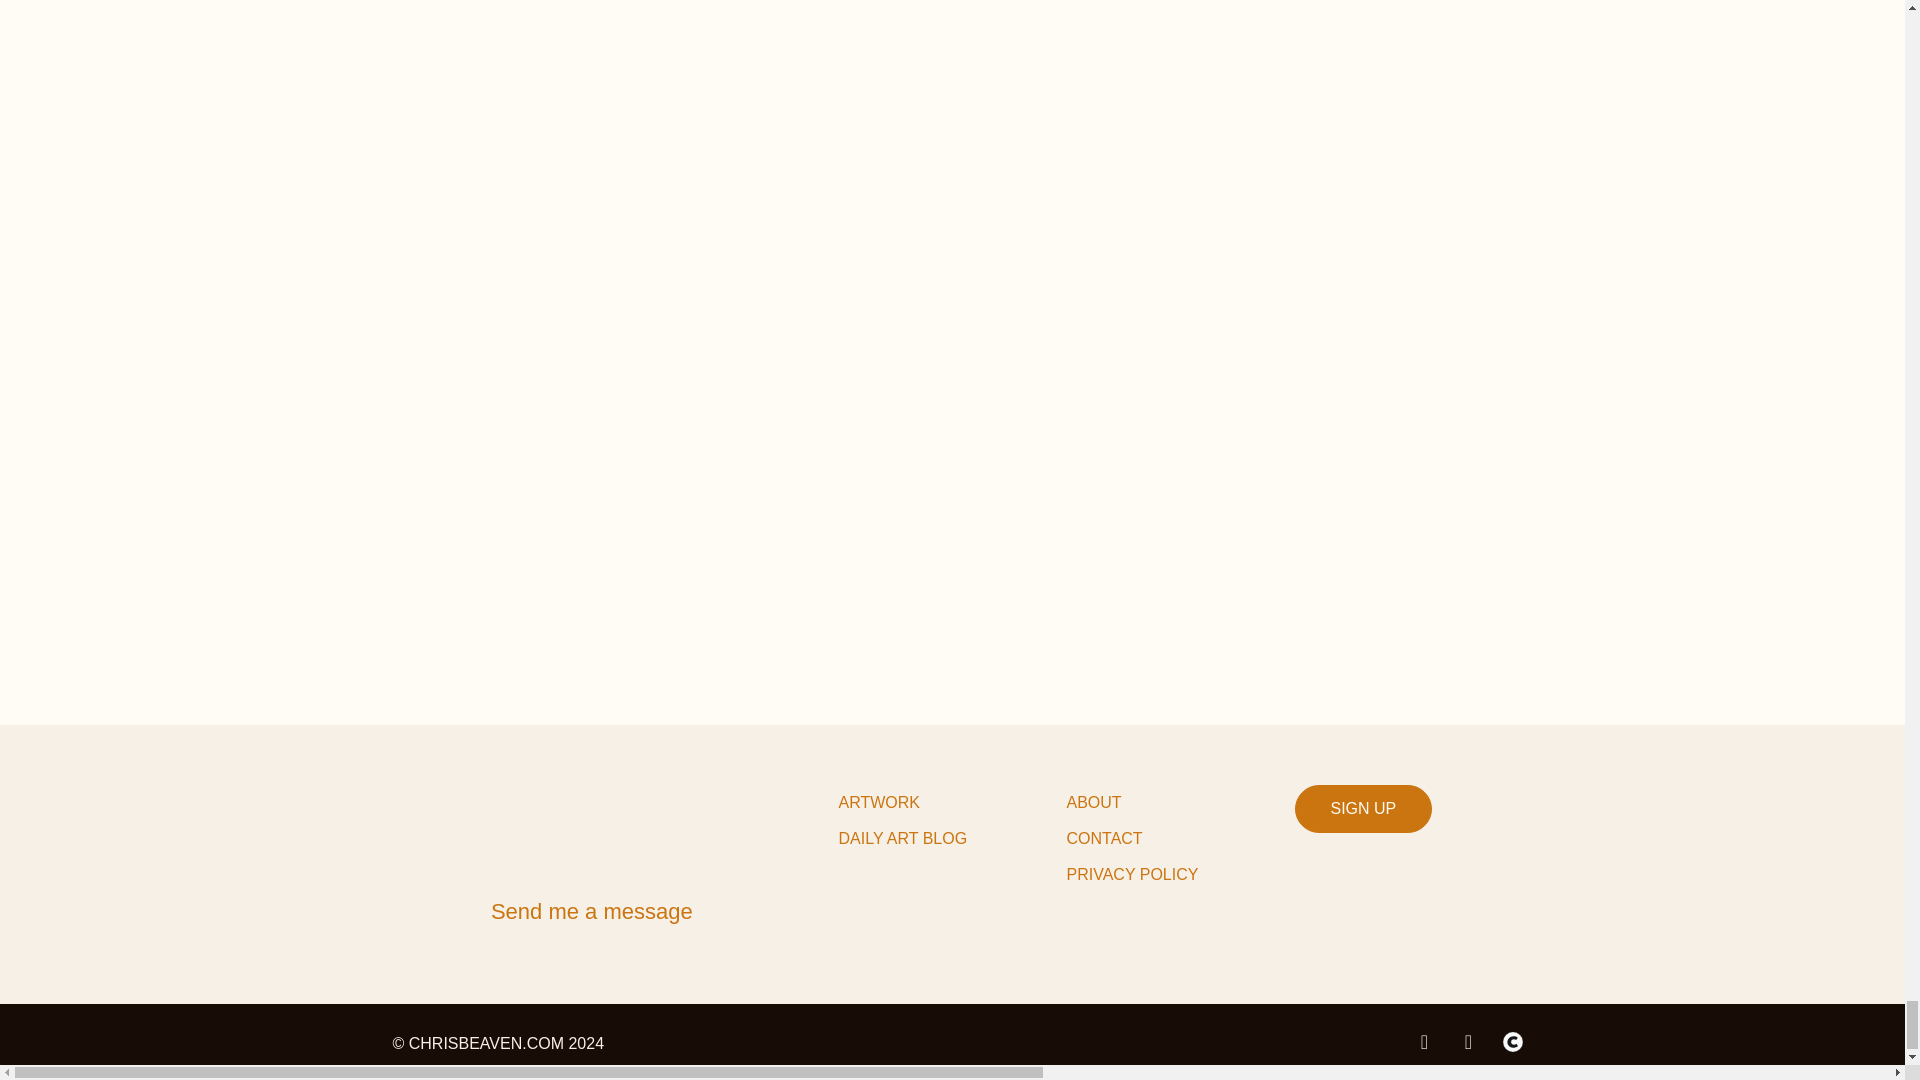 This screenshot has height=1080, width=1920. Describe the element at coordinates (1180, 838) in the screenshot. I see `CONTACT` at that location.